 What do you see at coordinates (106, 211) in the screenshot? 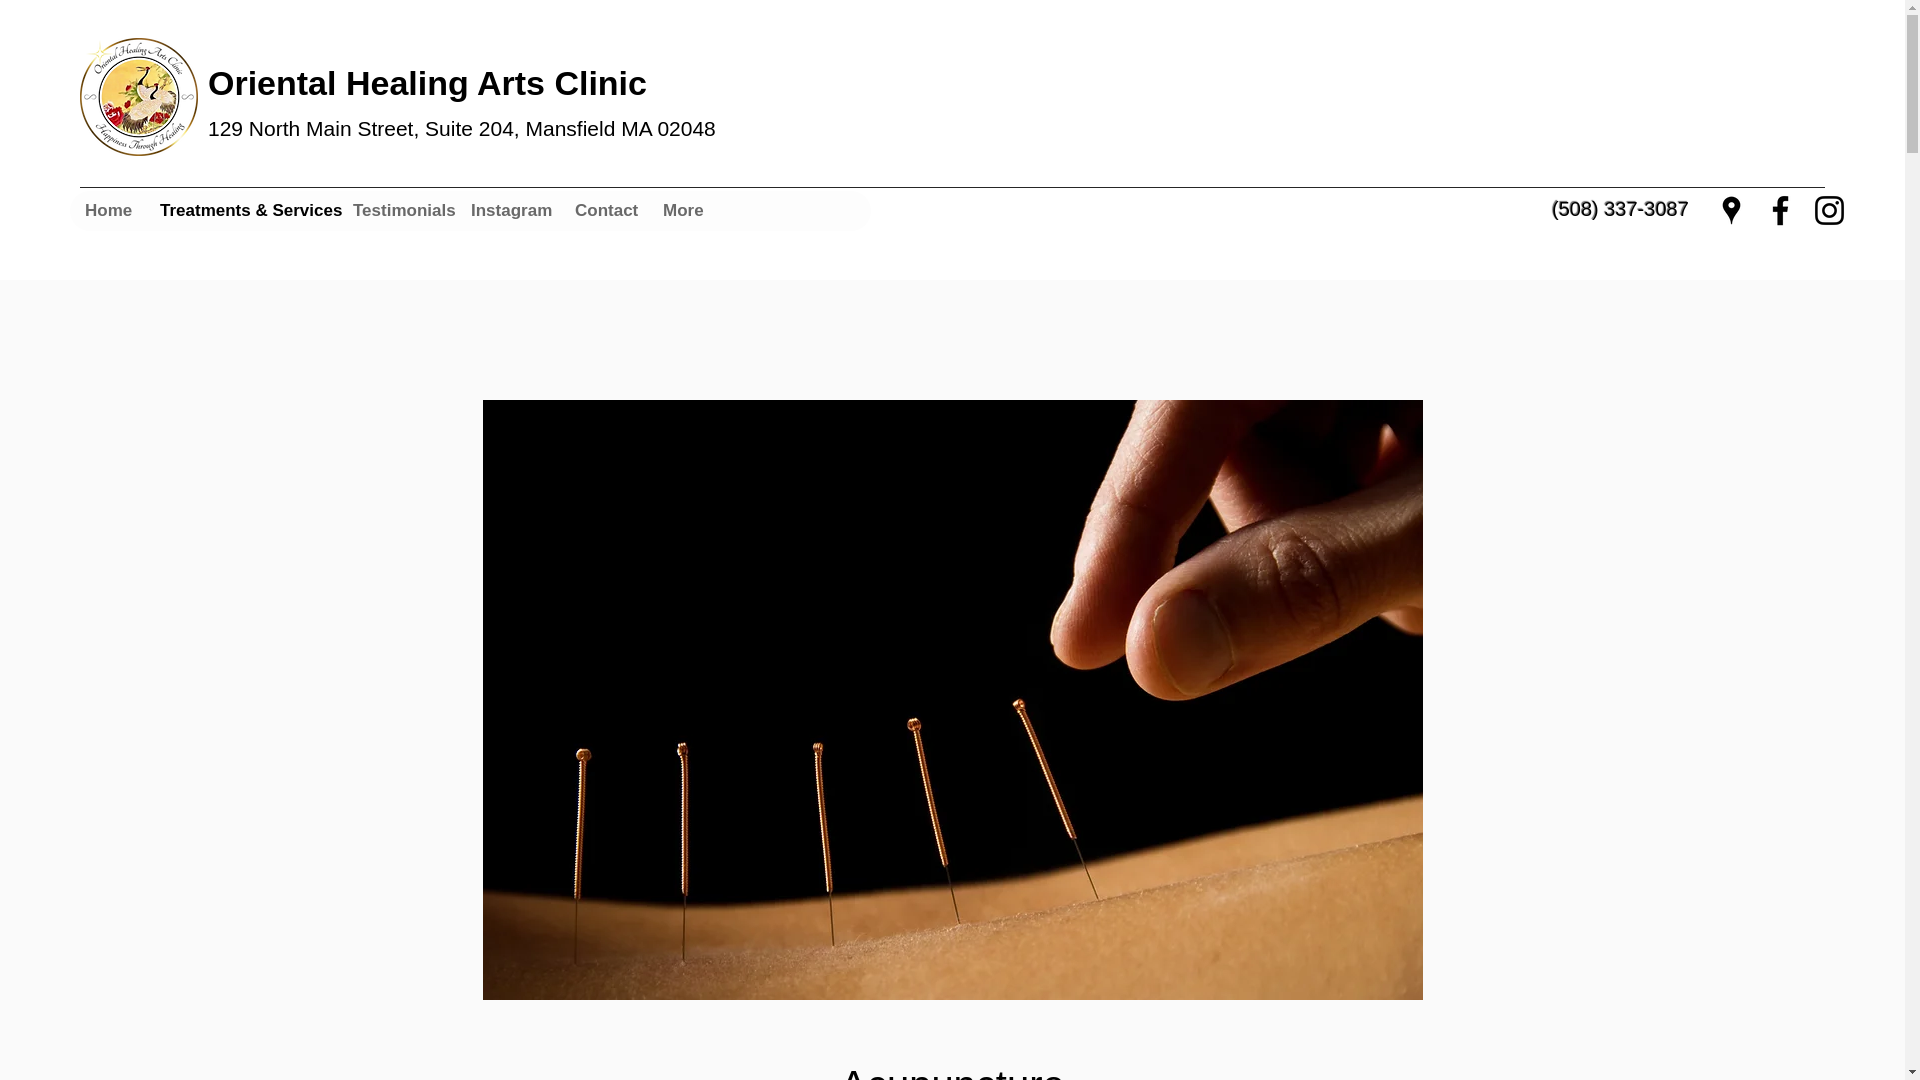
I see `Home` at bounding box center [106, 211].